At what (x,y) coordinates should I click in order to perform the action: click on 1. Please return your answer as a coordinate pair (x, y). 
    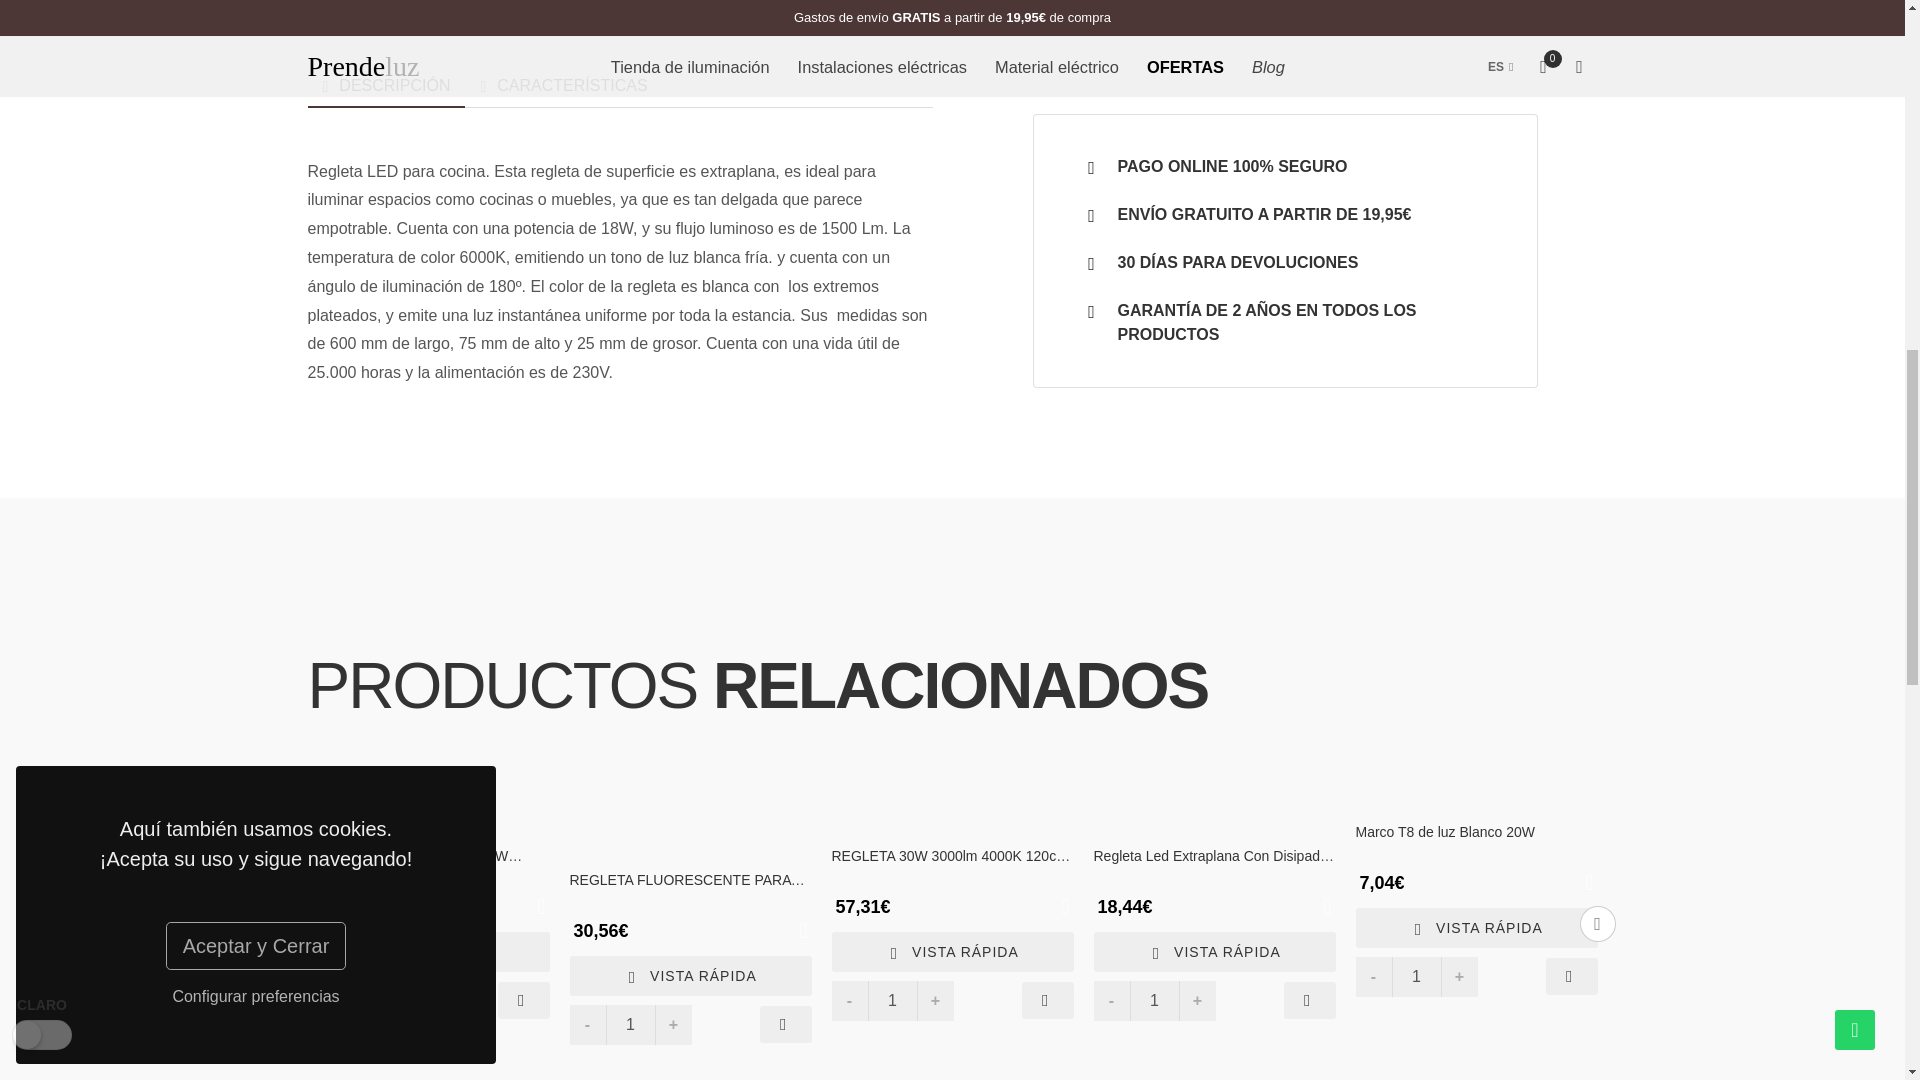
    Looking at the image, I should click on (1416, 976).